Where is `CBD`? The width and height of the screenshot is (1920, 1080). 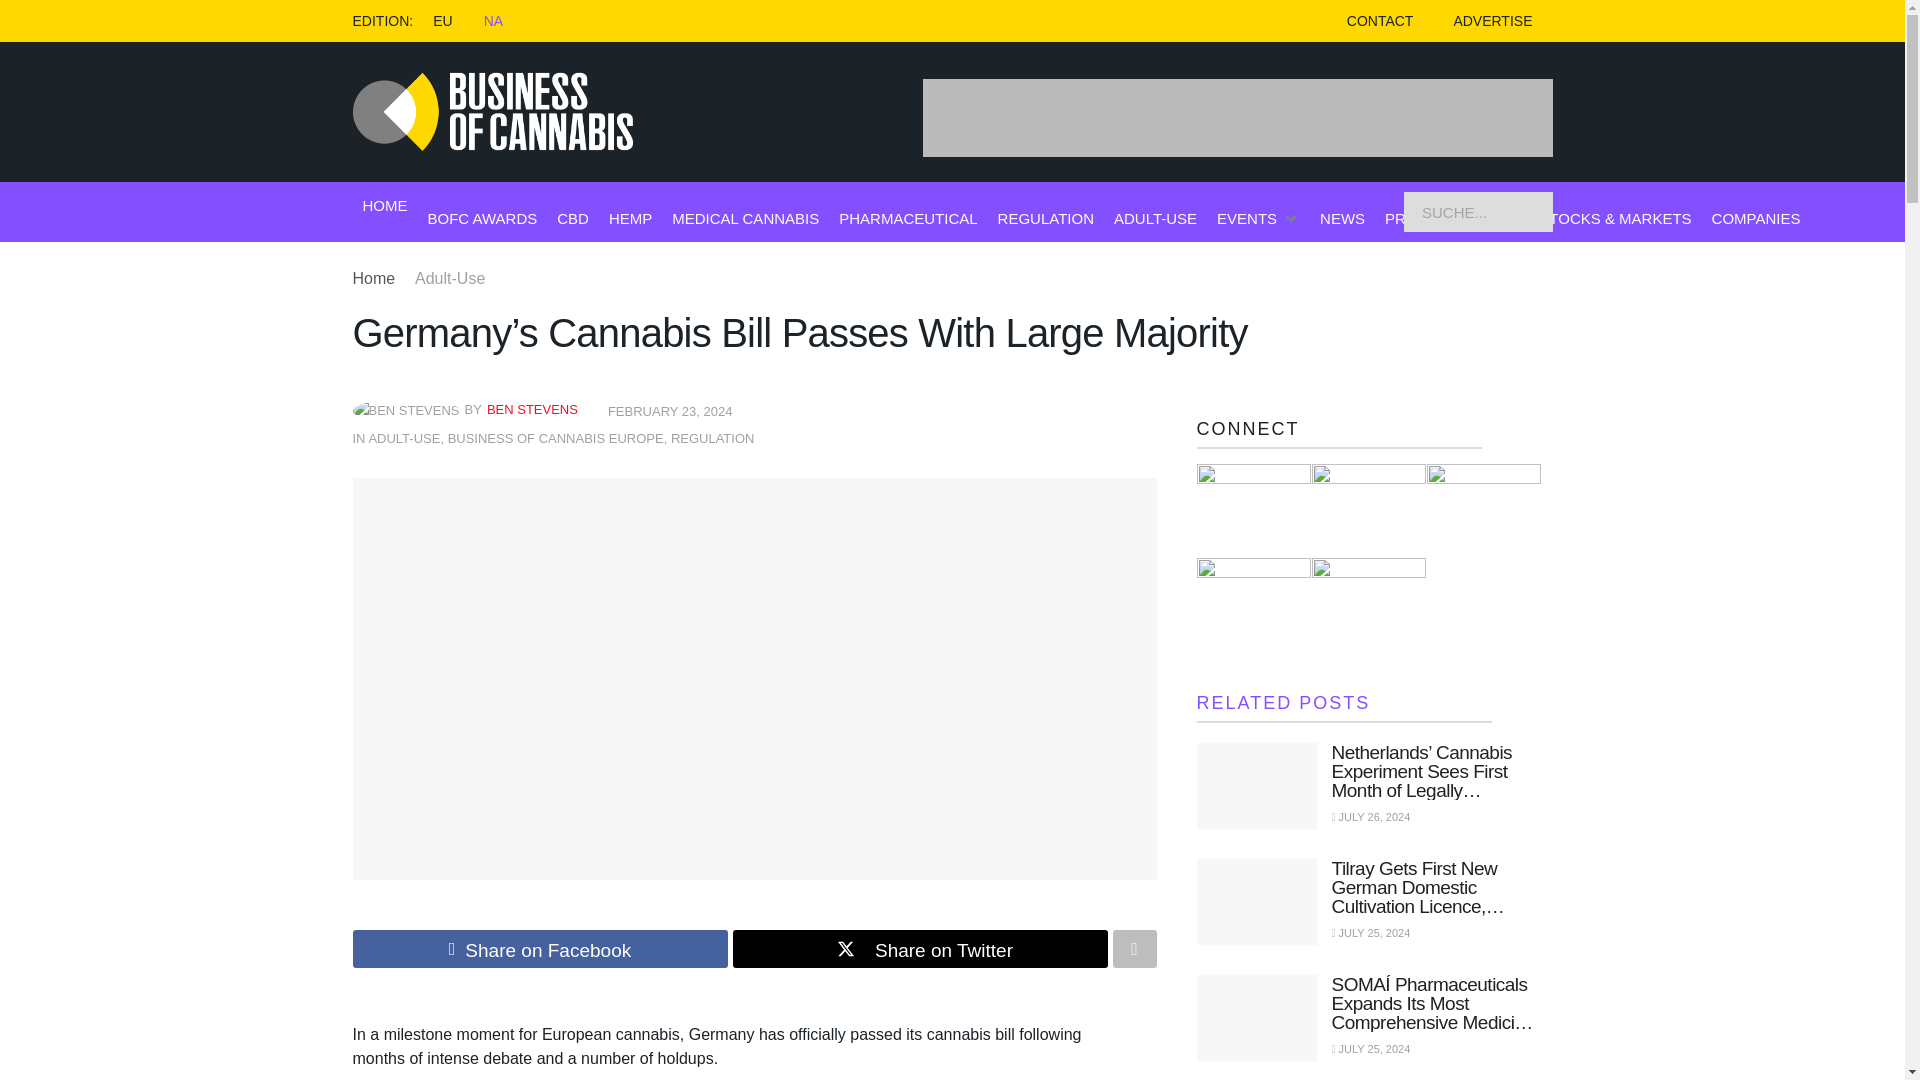 CBD is located at coordinates (572, 218).